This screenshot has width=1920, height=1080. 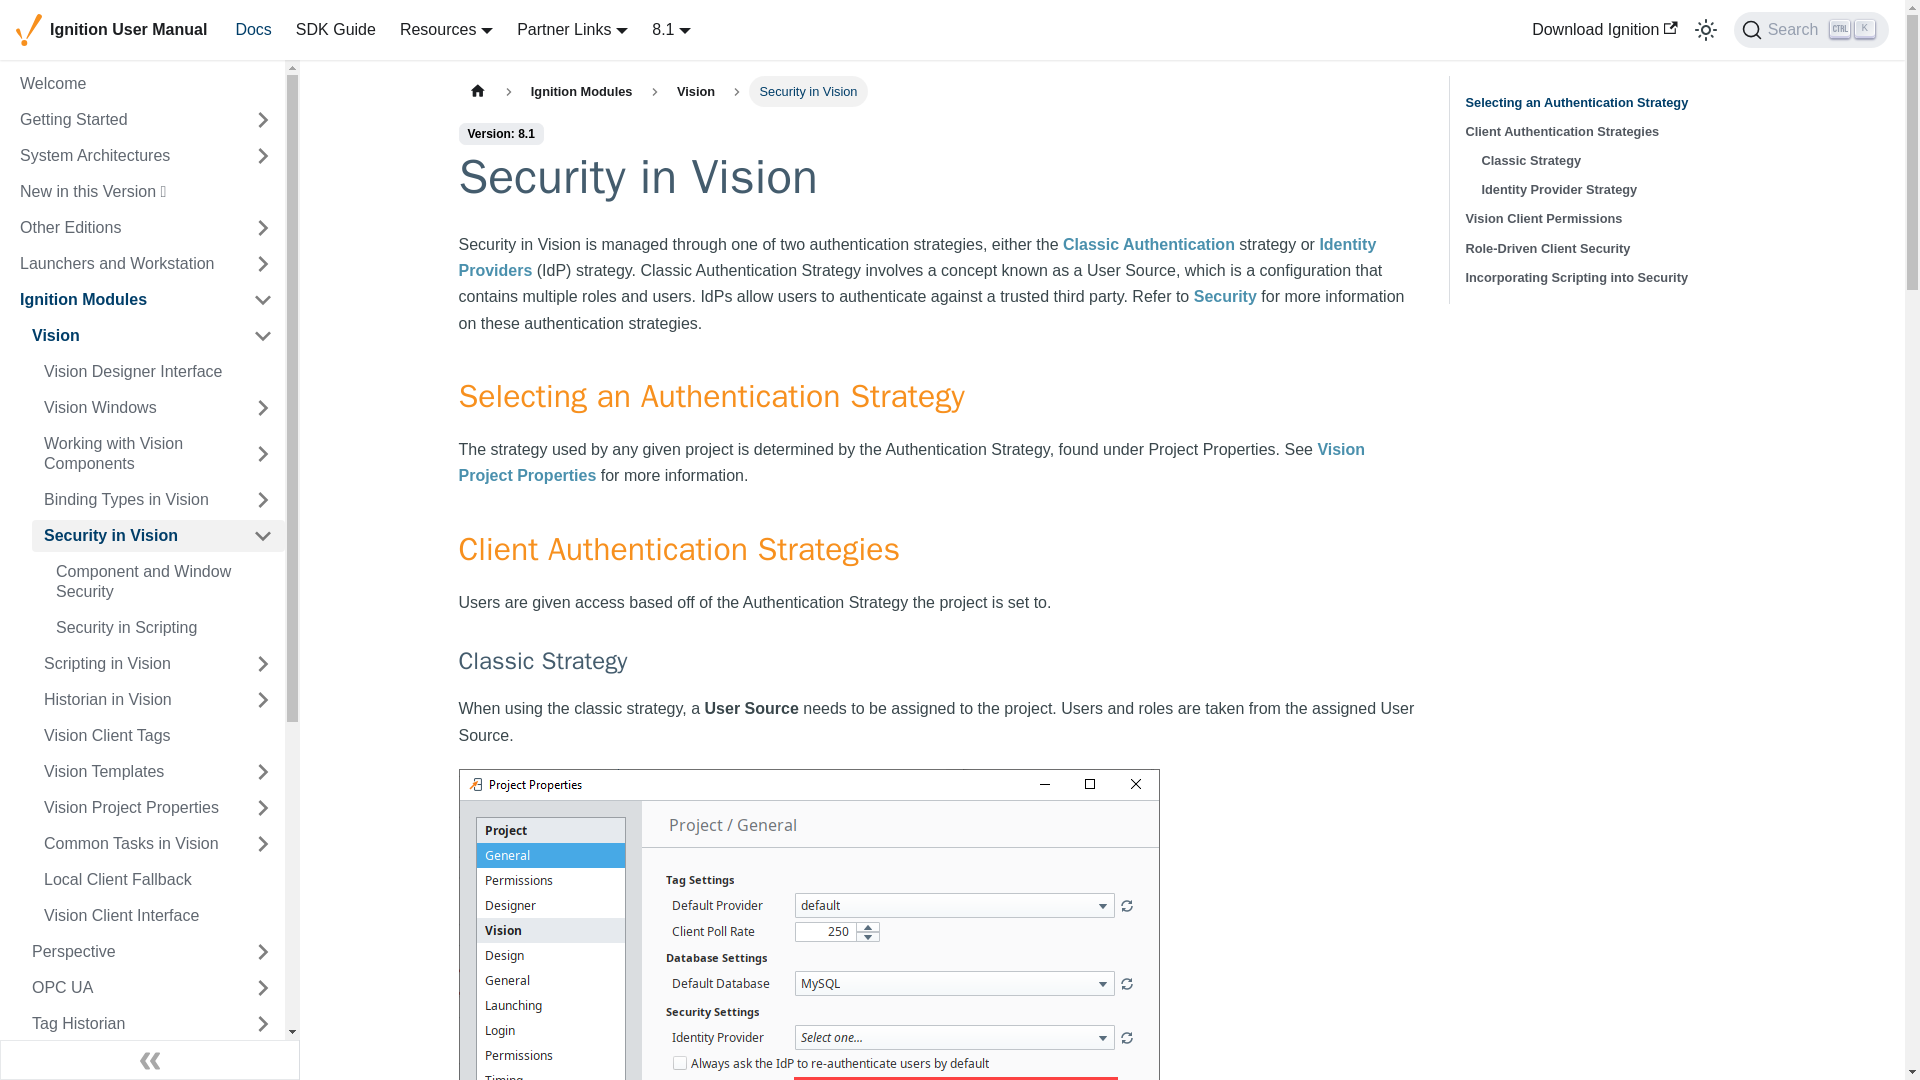 I want to click on Resources, so click(x=446, y=28).